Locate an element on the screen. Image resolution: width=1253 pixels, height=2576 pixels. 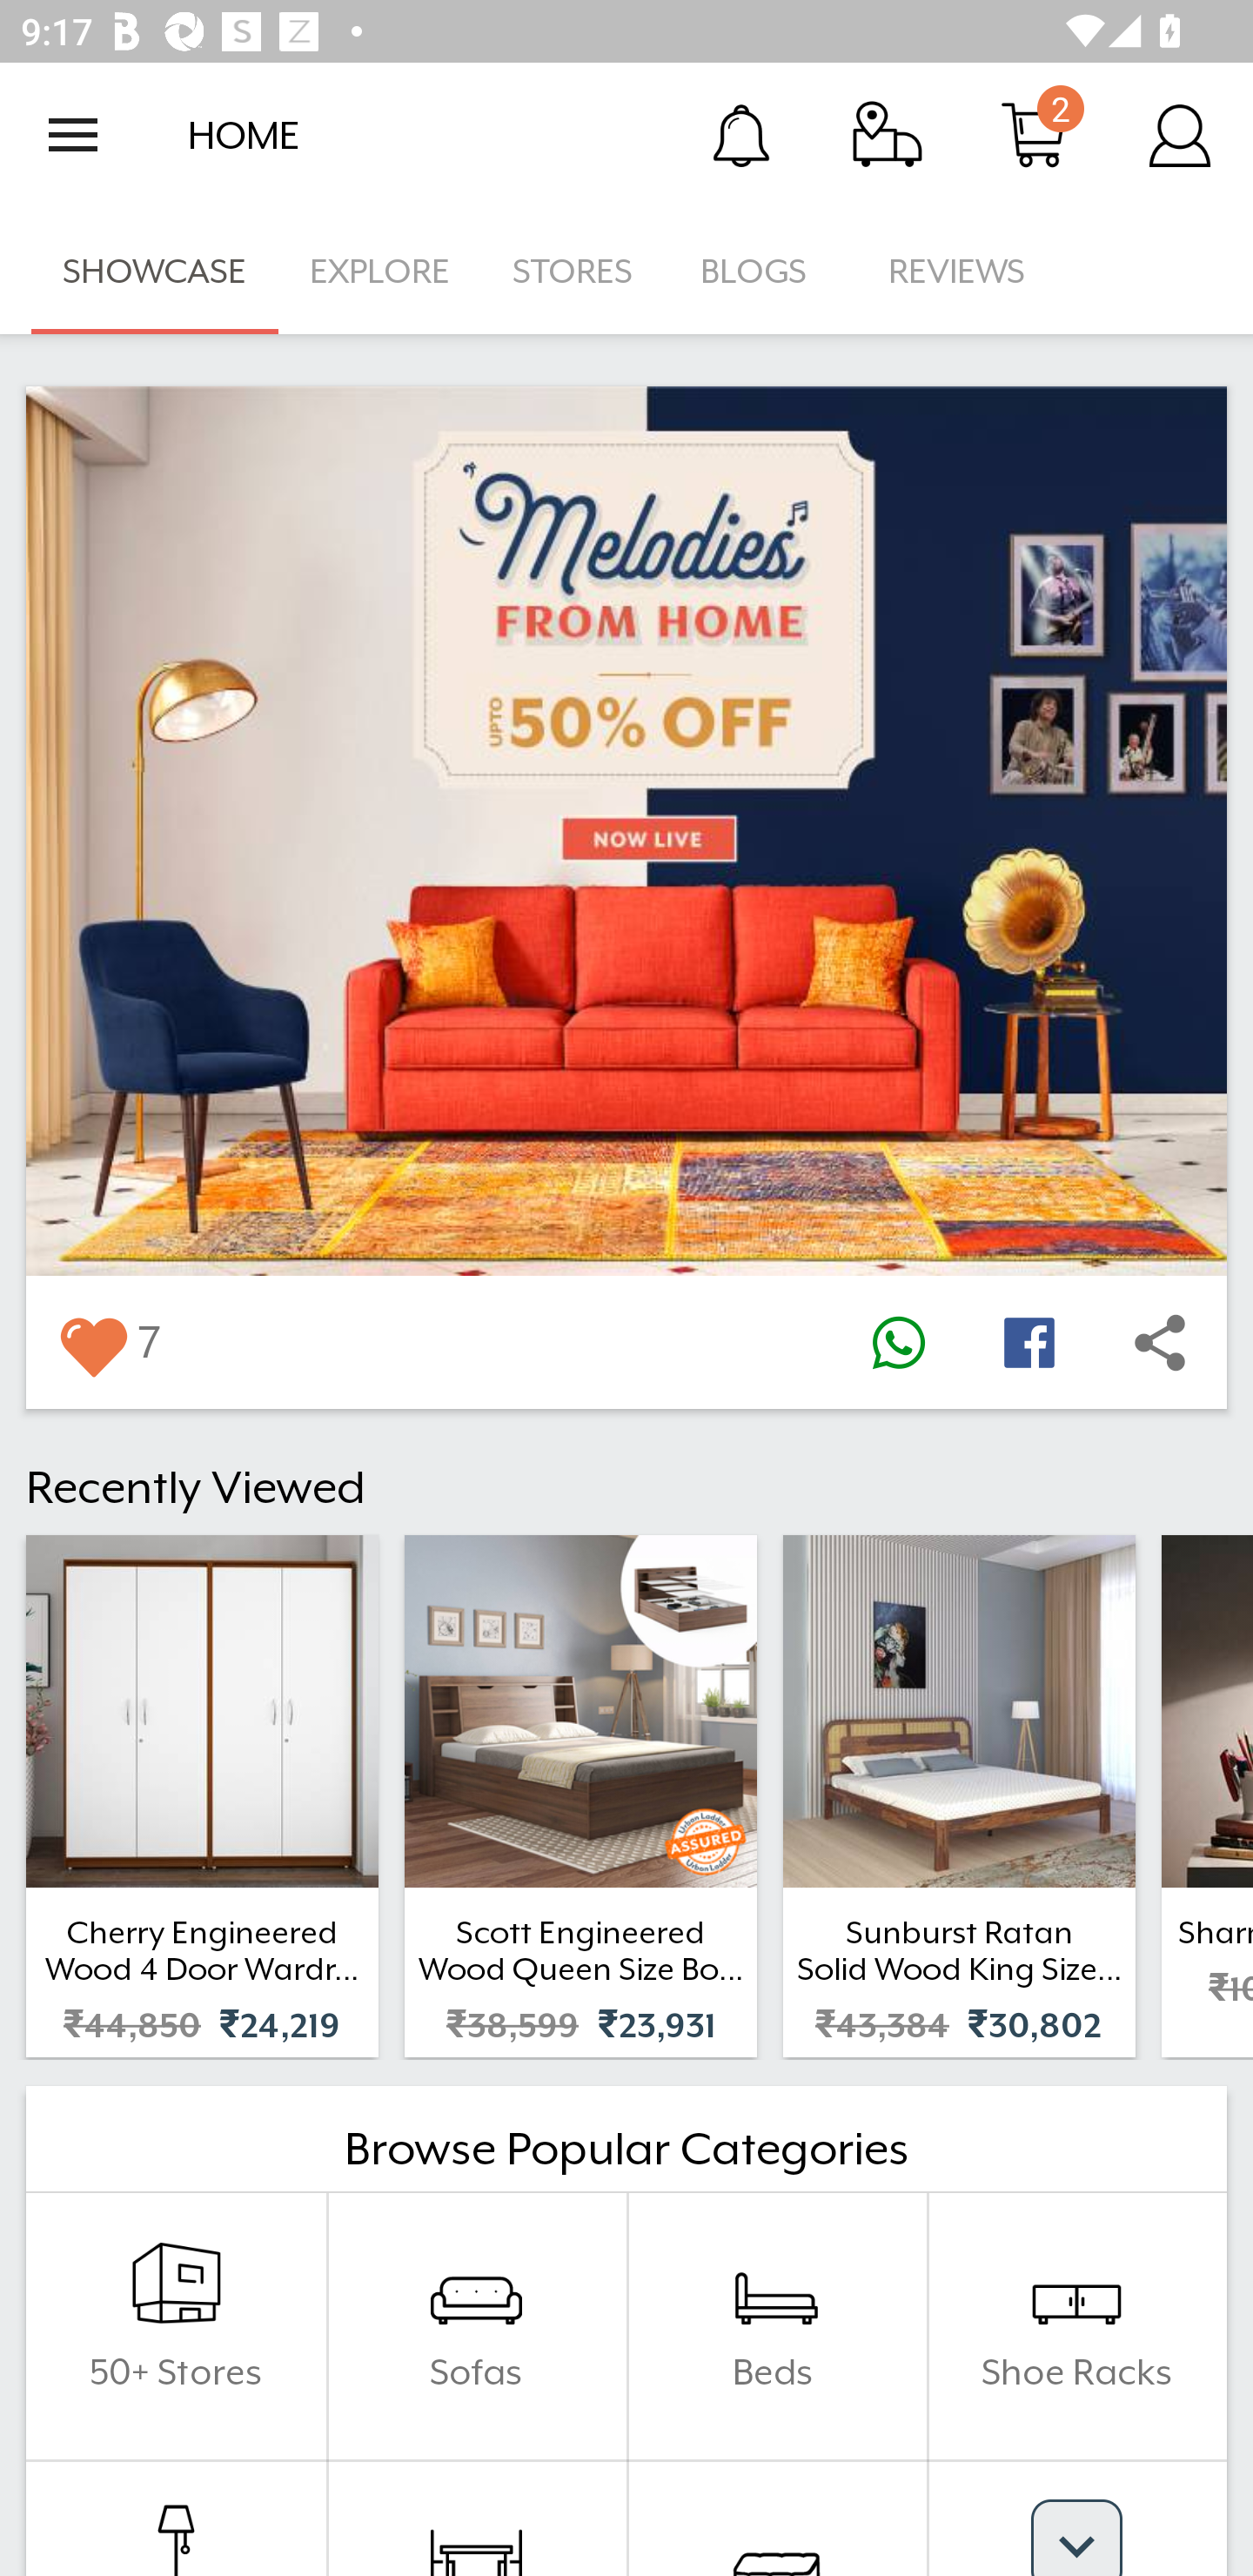
Beds  is located at coordinates (776, 2325).